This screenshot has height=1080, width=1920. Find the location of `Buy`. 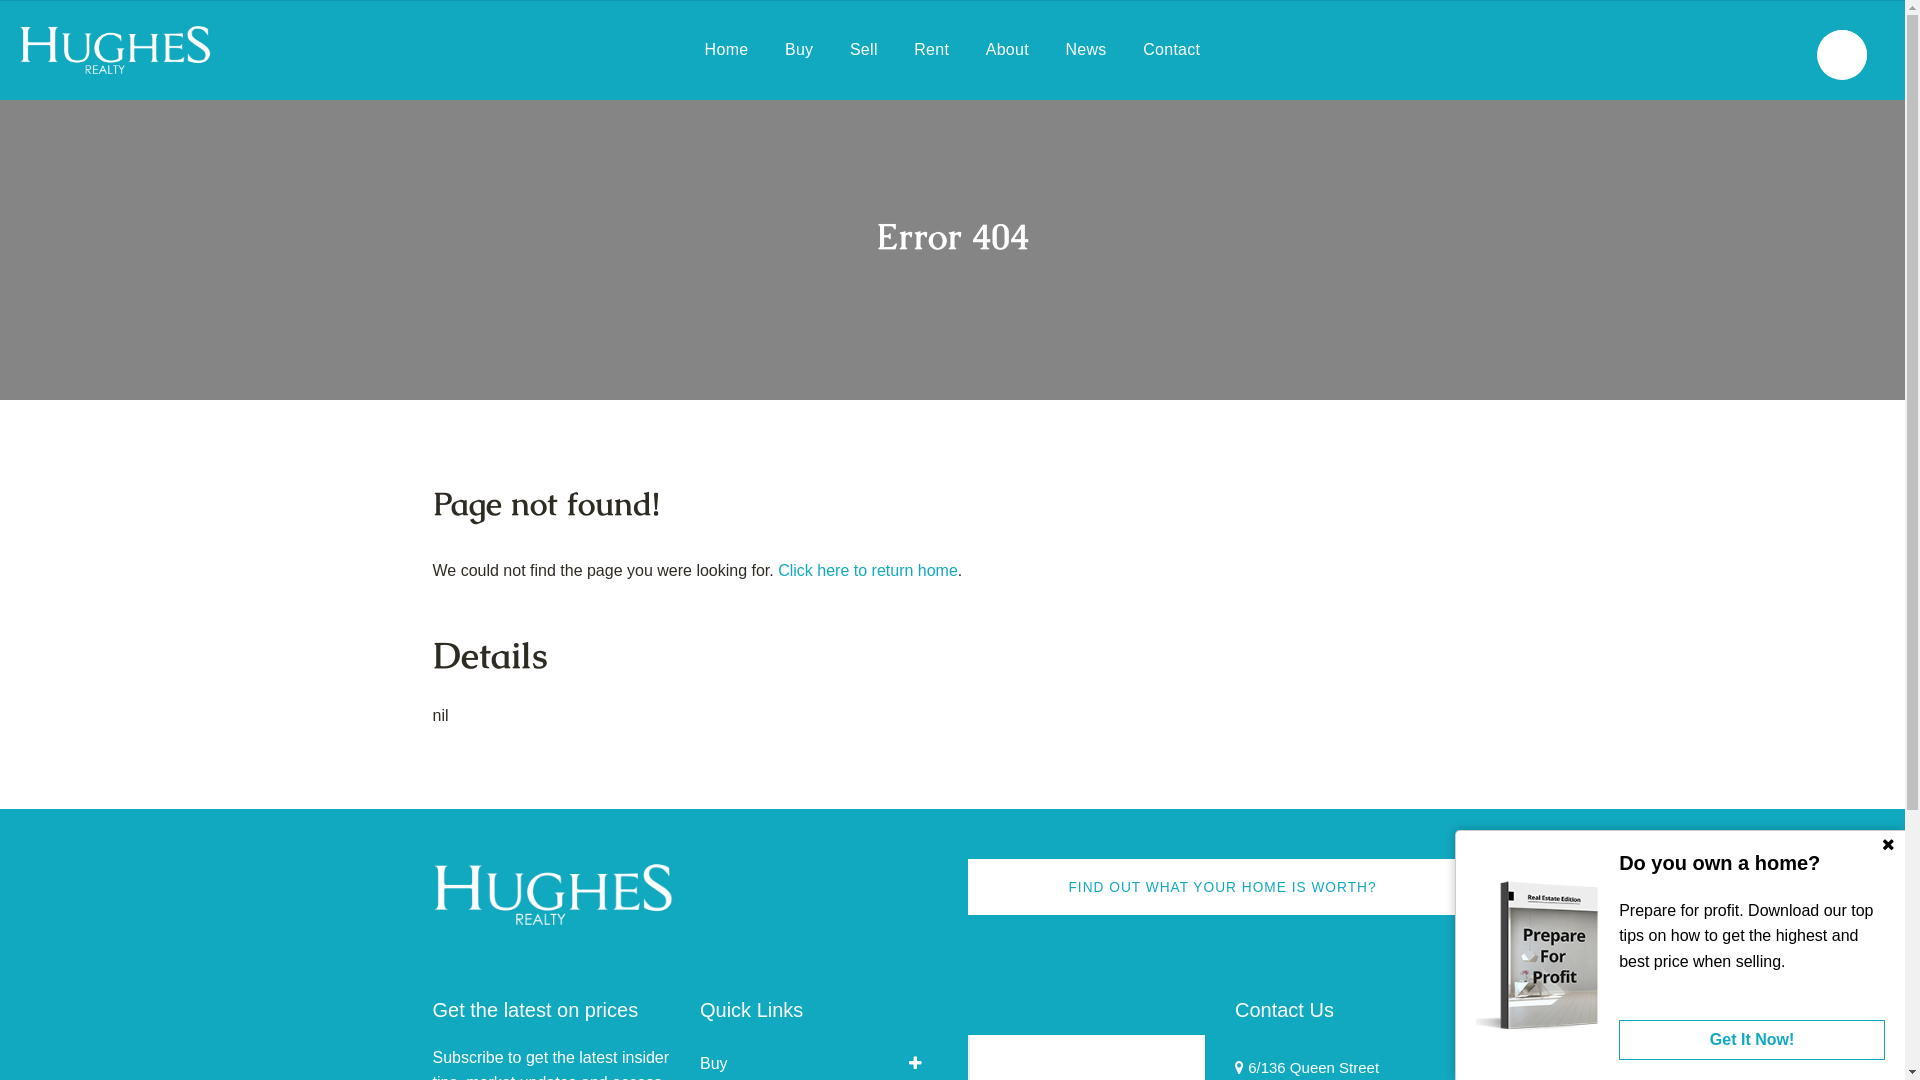

Buy is located at coordinates (799, 50).